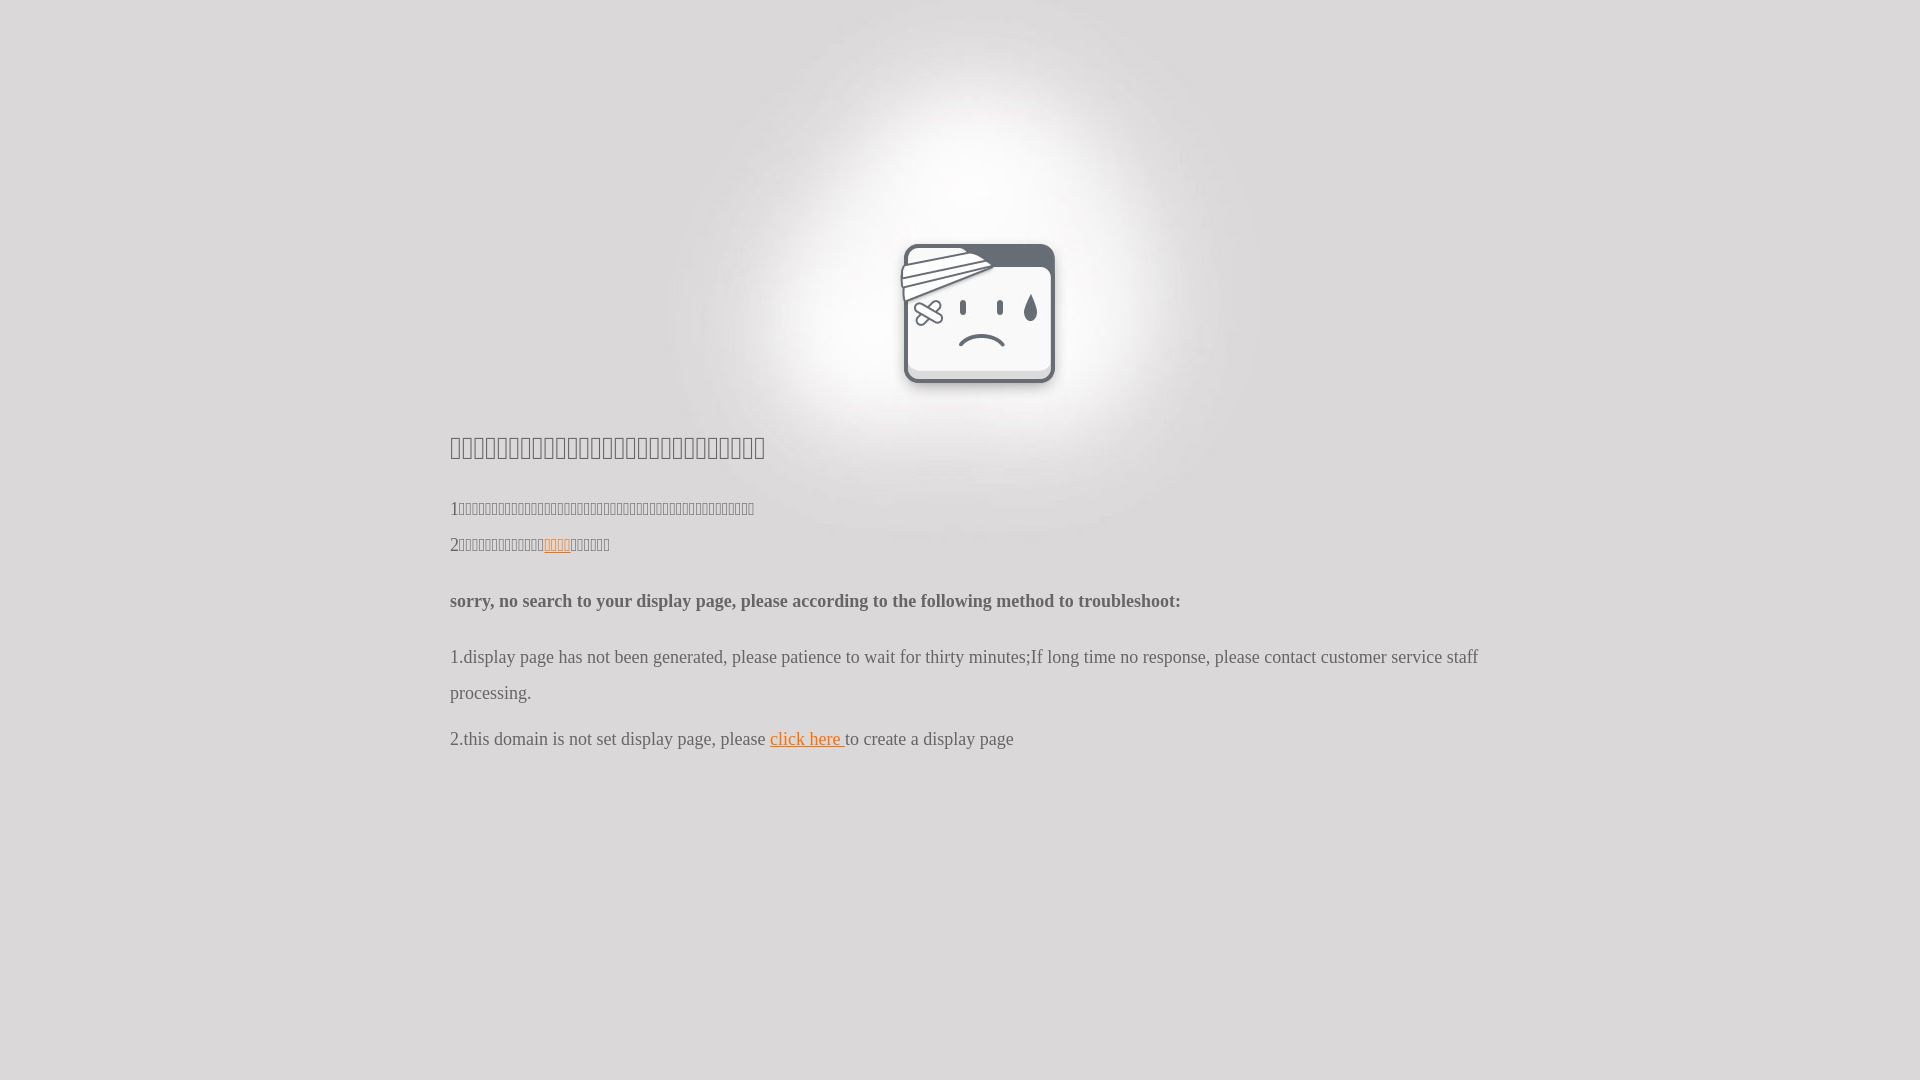 This screenshot has height=1080, width=1920. Describe the element at coordinates (808, 739) in the screenshot. I see `click here` at that location.